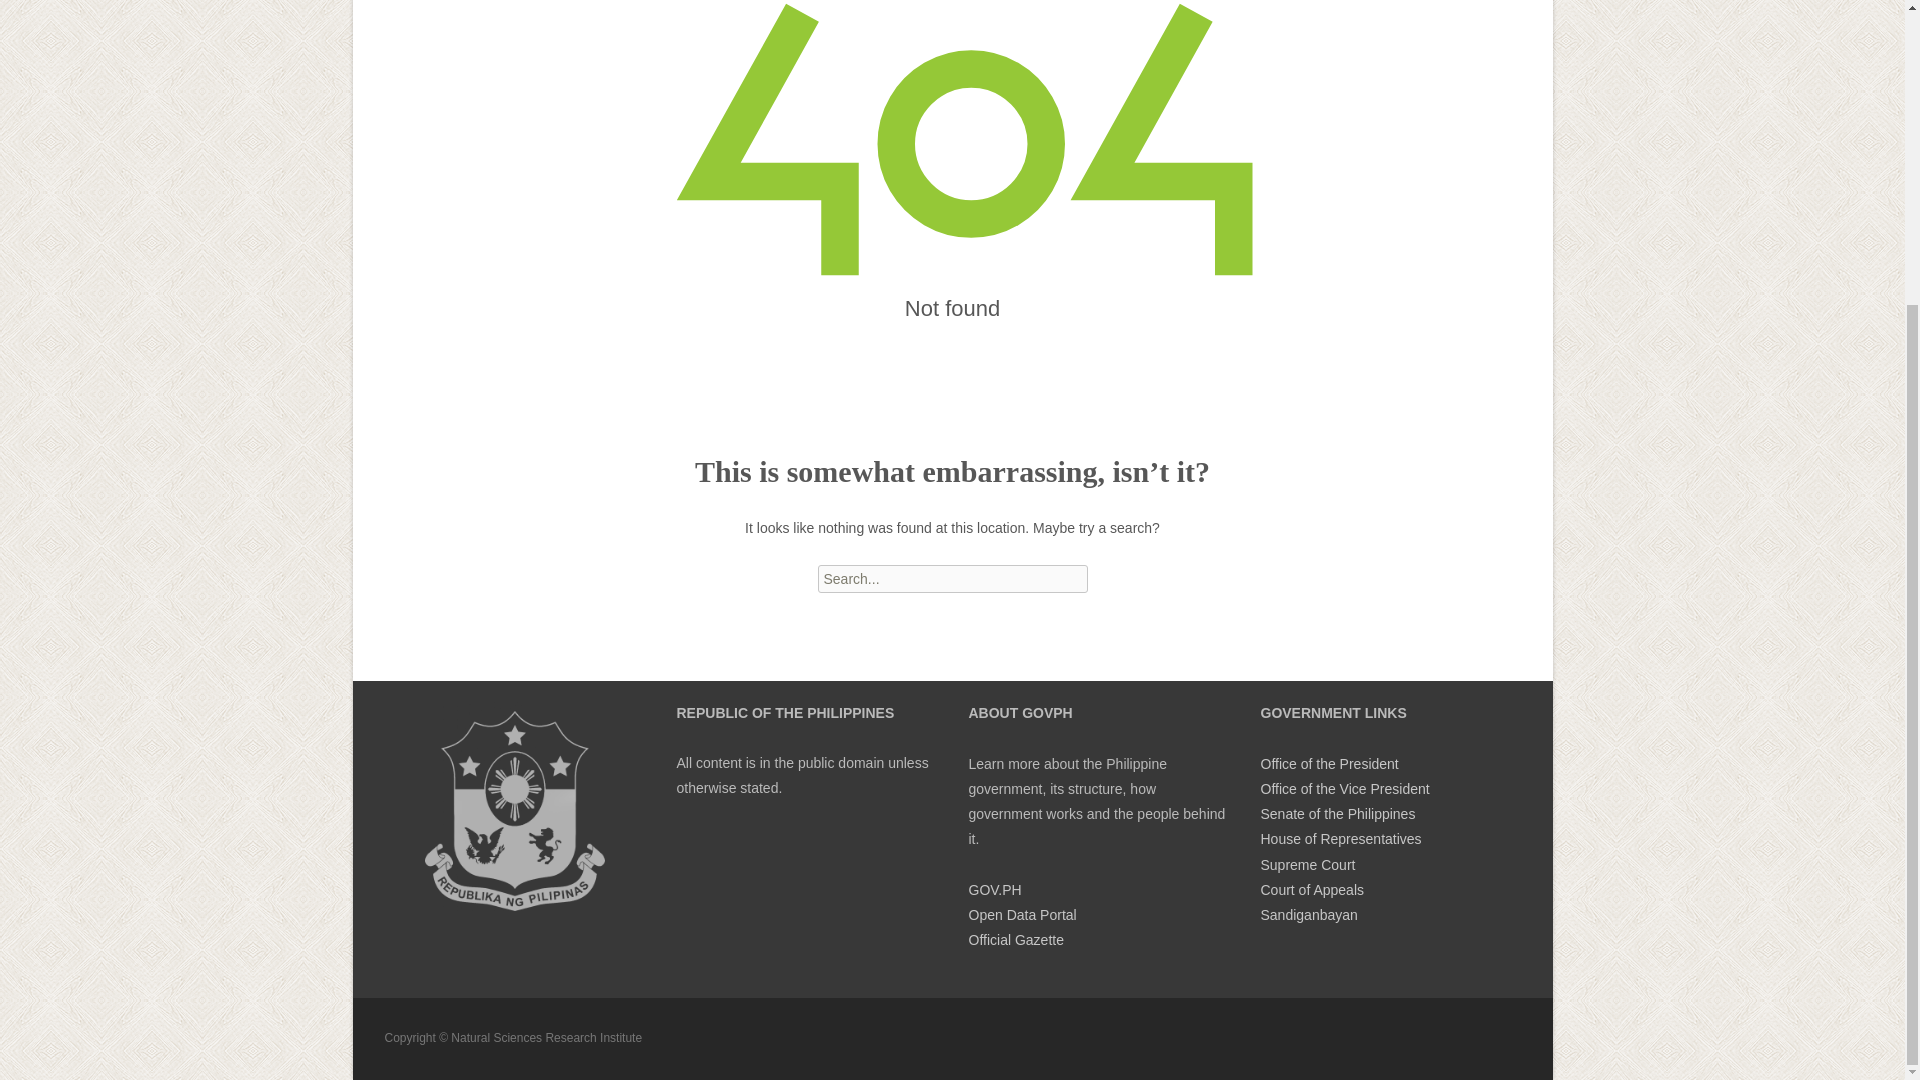 Image resolution: width=1920 pixels, height=1080 pixels. Describe the element at coordinates (1344, 788) in the screenshot. I see `Office of the Vice President` at that location.